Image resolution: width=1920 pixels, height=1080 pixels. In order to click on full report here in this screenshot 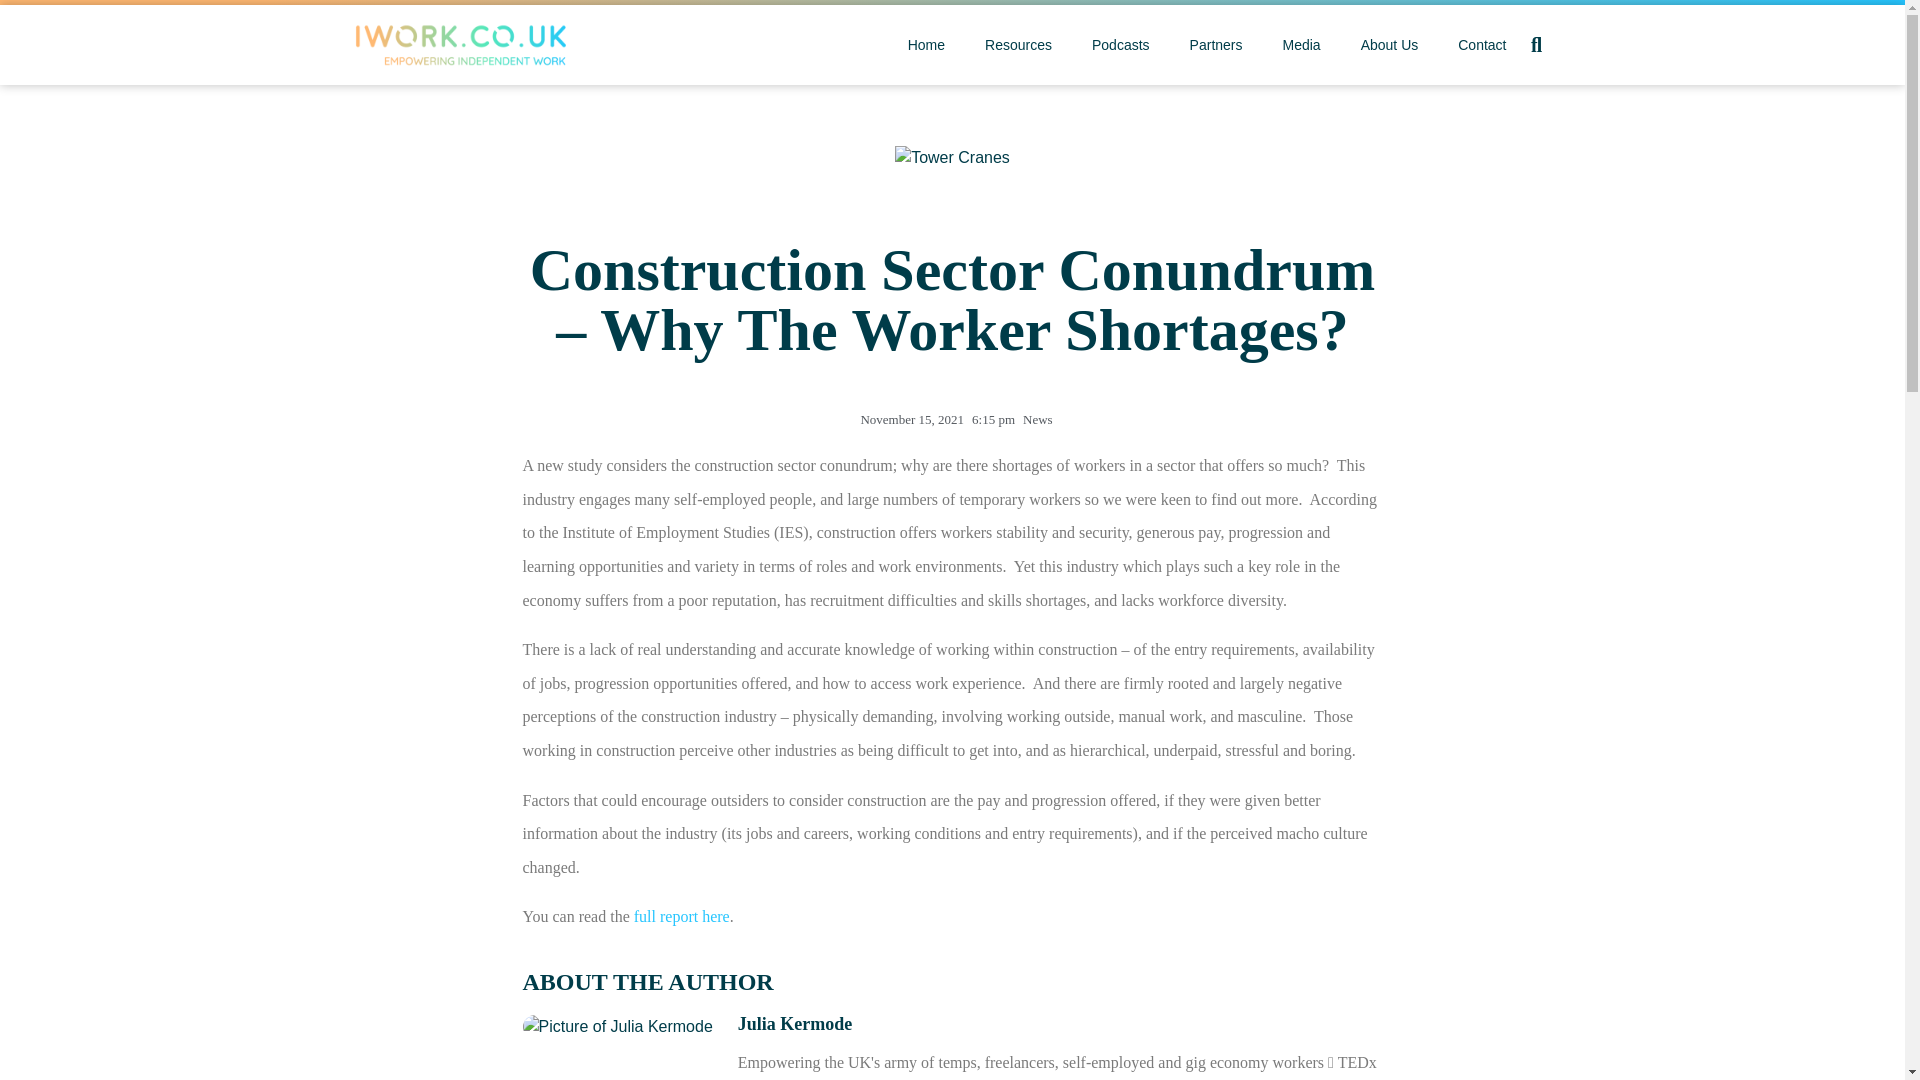, I will do `click(681, 916)`.